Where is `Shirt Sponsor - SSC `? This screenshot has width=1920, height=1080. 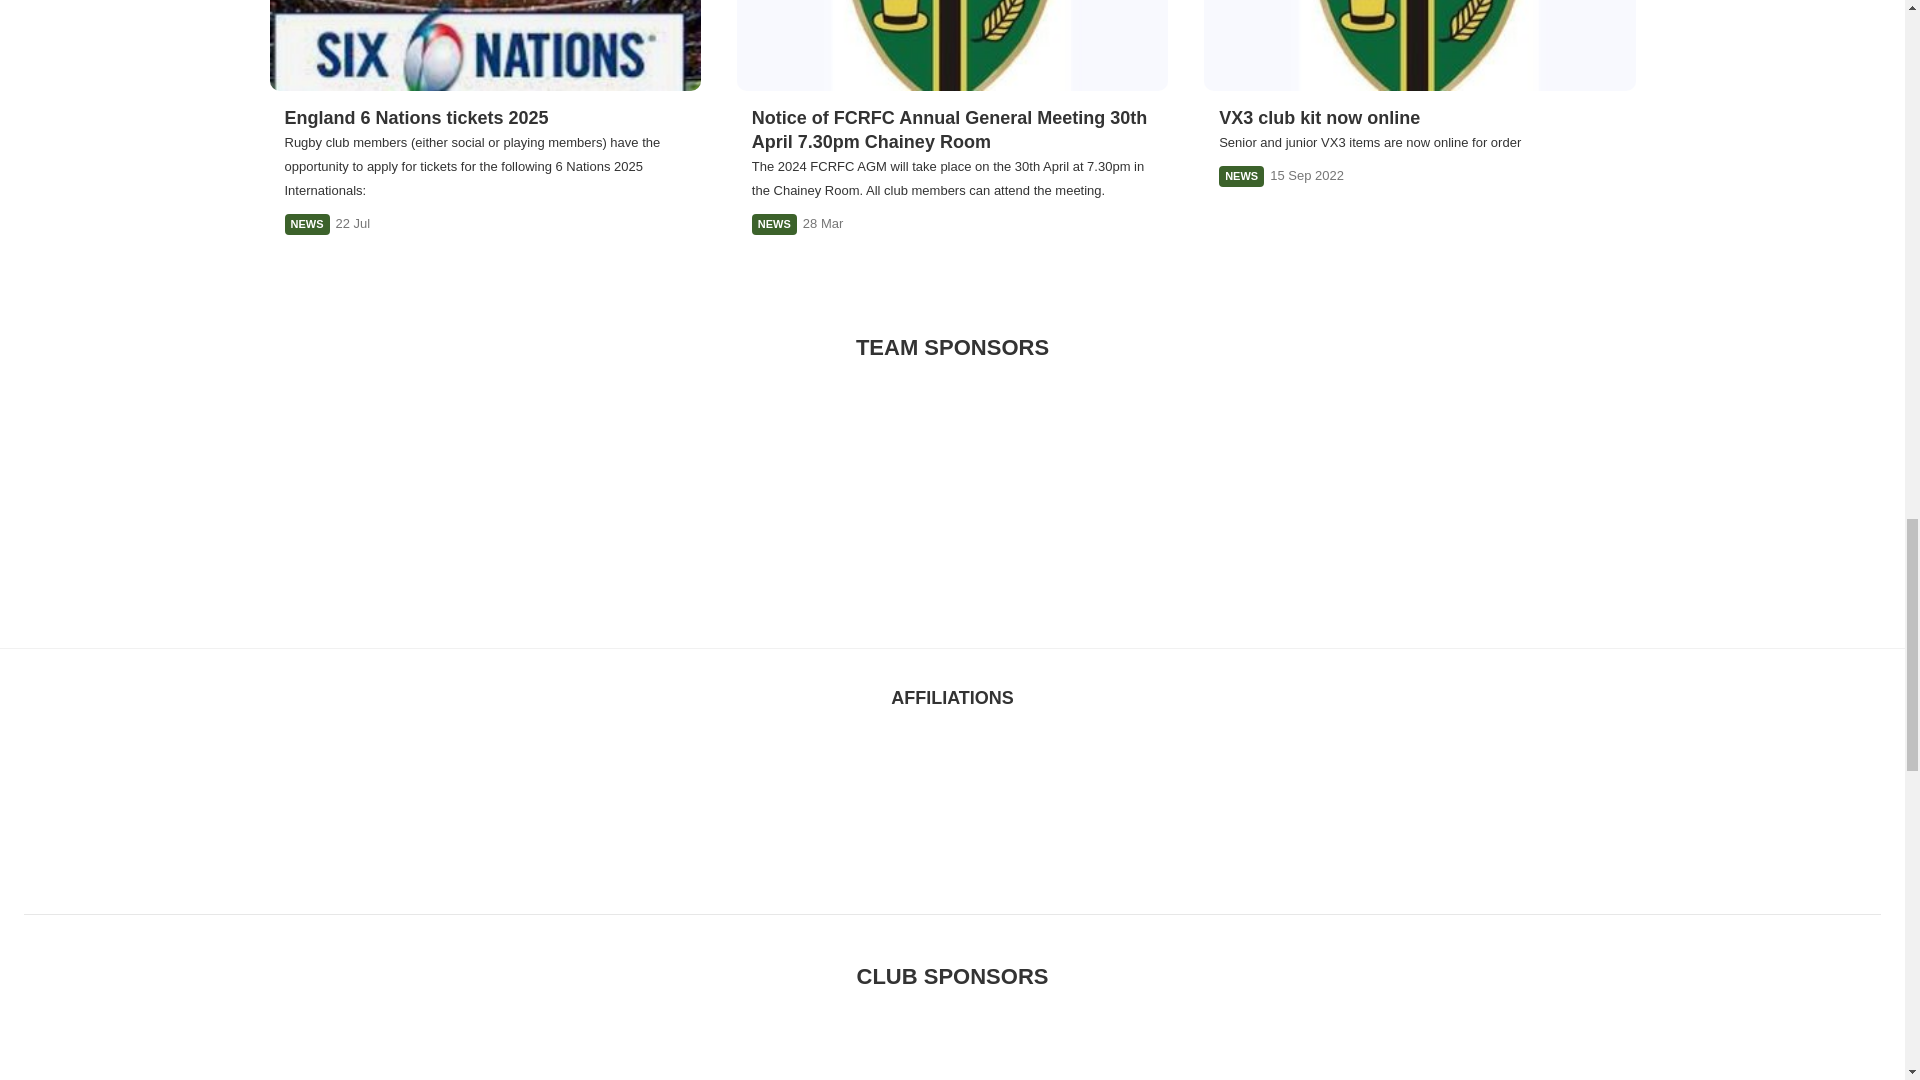 Shirt Sponsor - SSC  is located at coordinates (1368, 1053).